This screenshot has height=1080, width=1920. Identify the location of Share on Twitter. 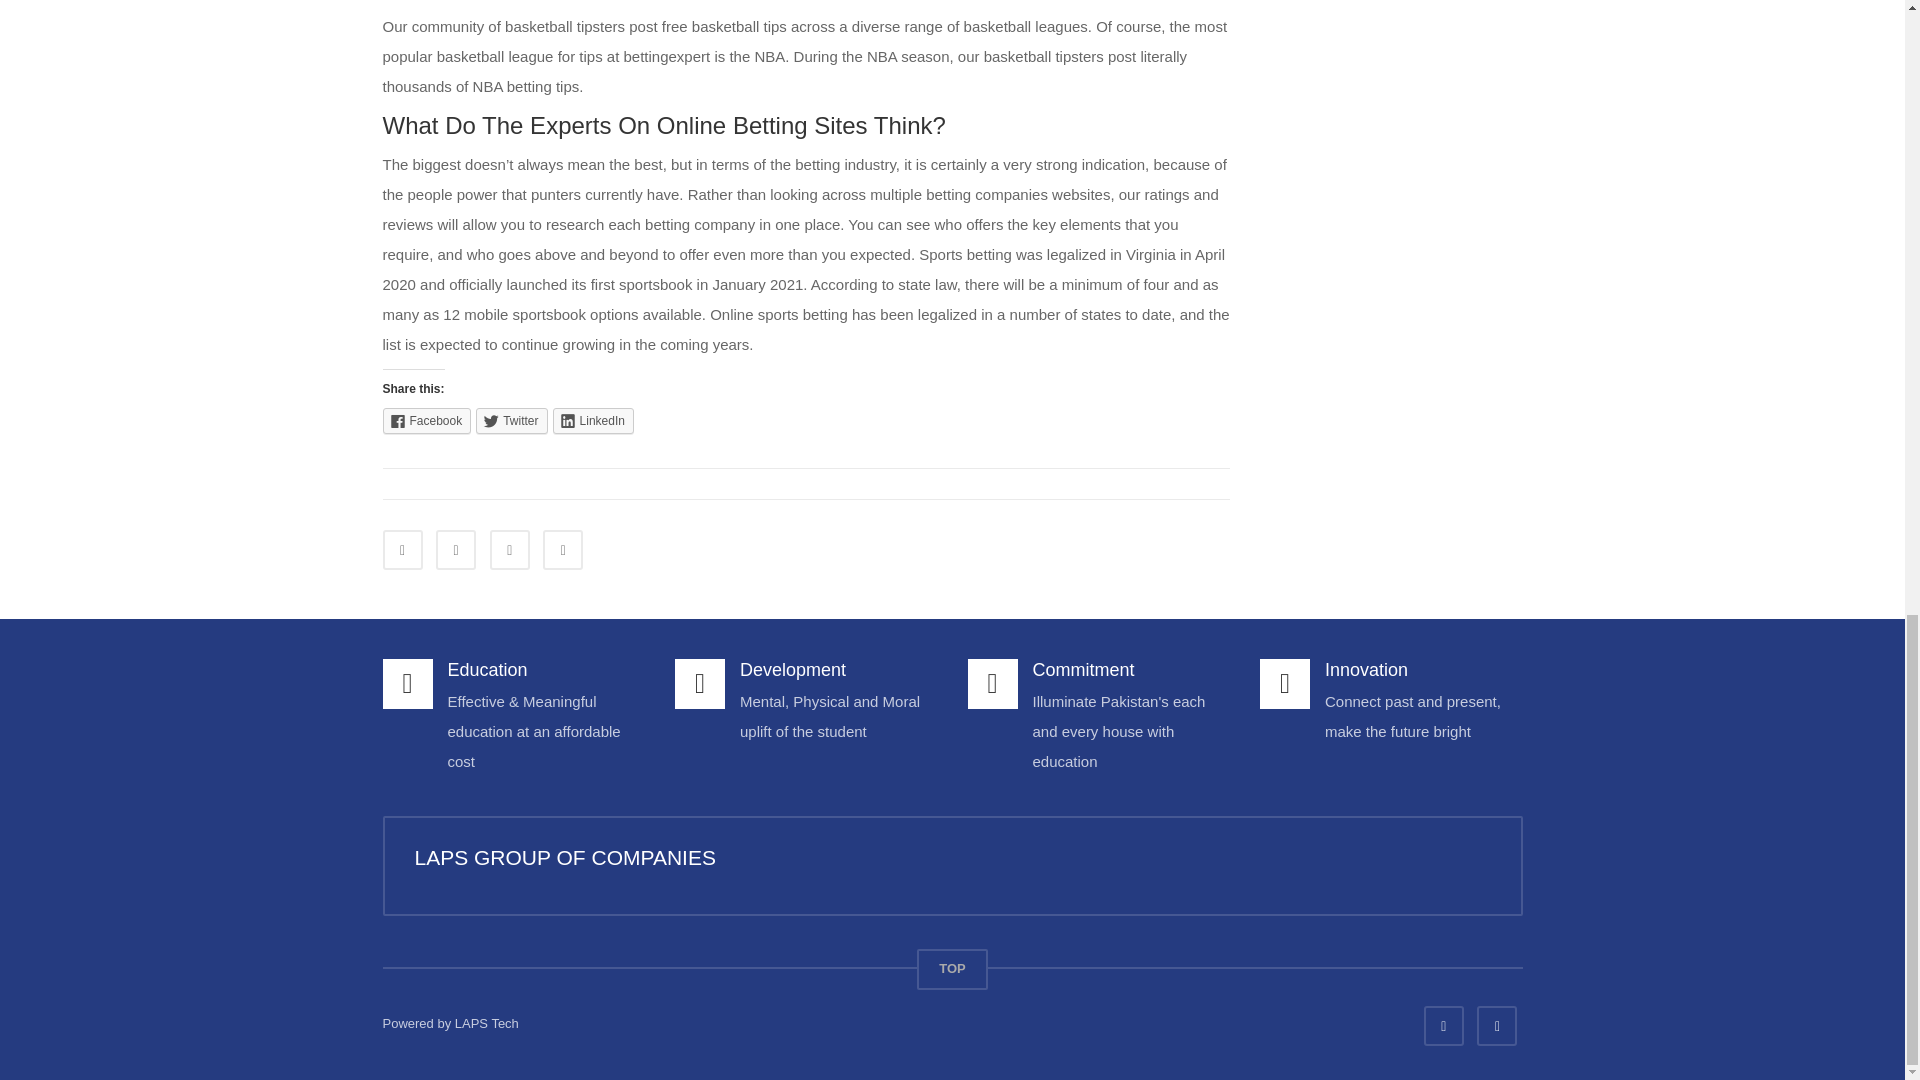
(456, 550).